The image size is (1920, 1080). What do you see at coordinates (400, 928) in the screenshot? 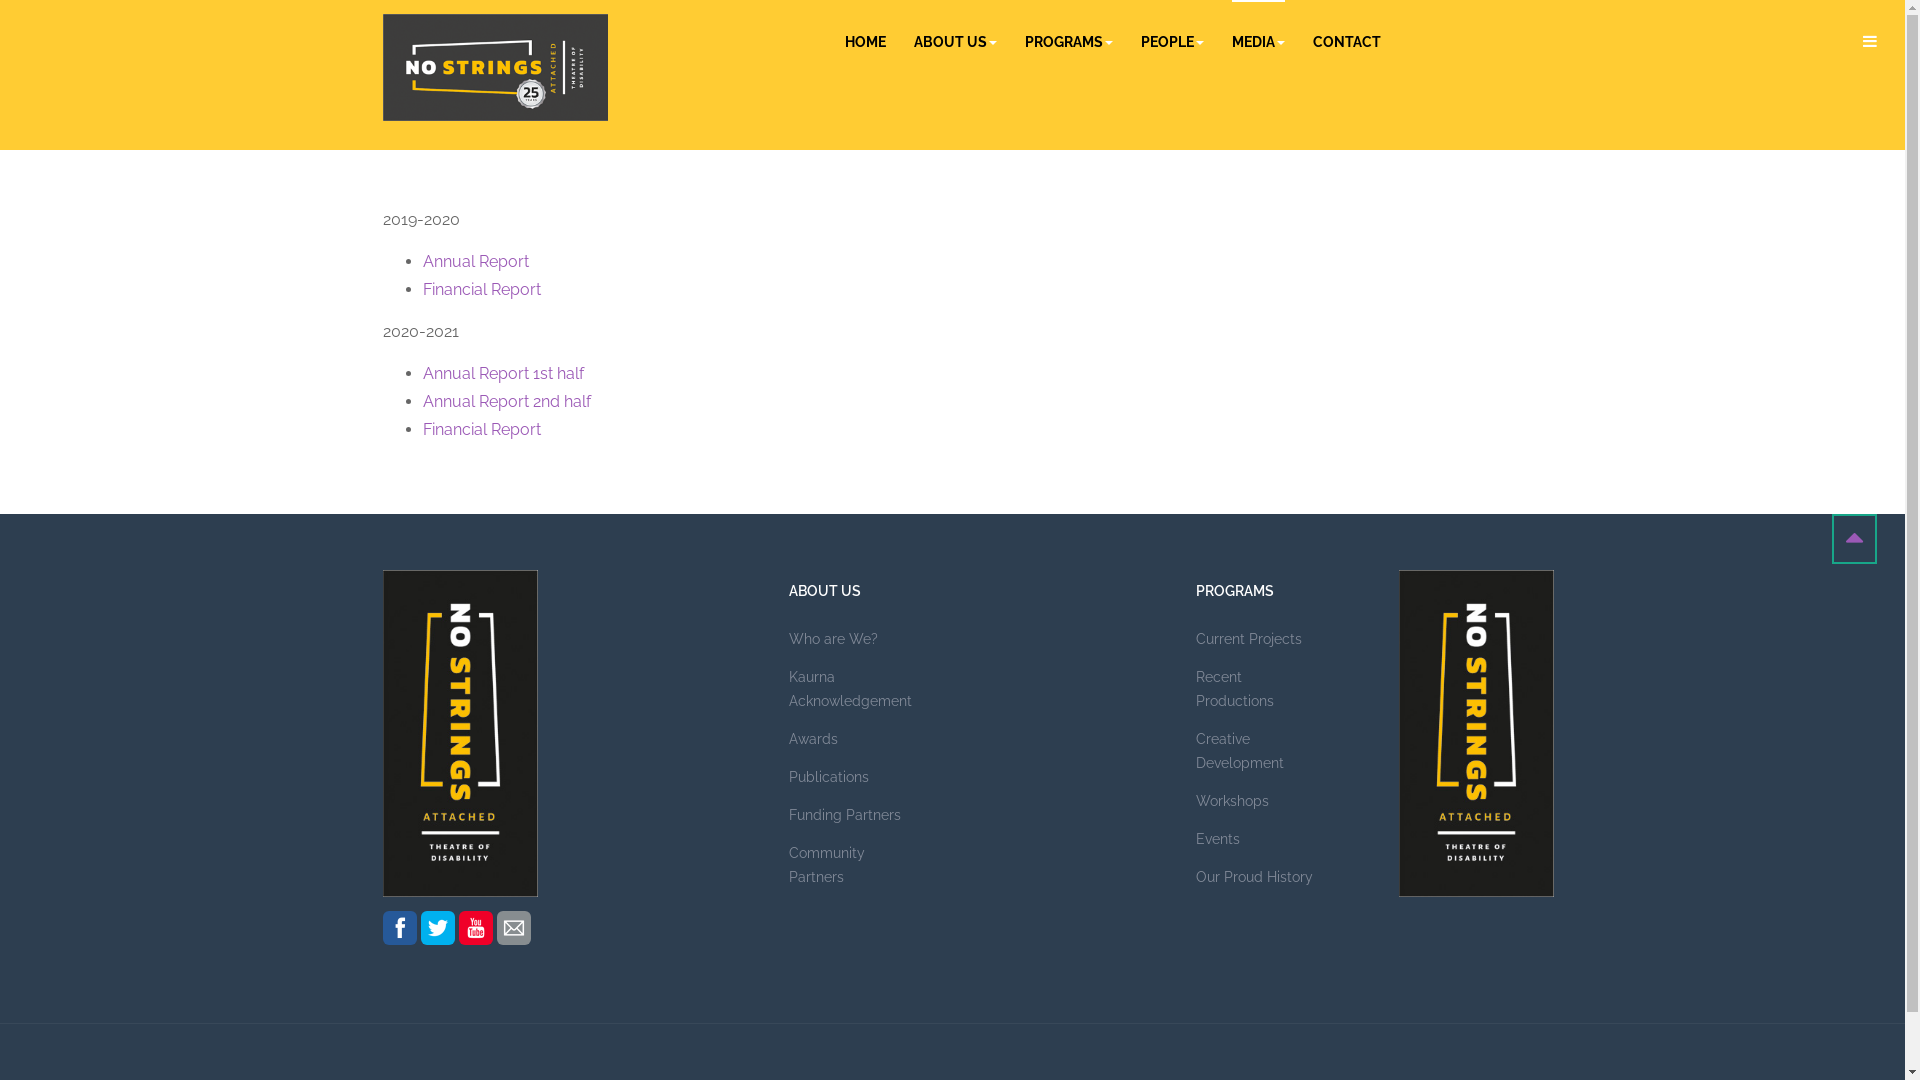
I see `Facebook` at bounding box center [400, 928].